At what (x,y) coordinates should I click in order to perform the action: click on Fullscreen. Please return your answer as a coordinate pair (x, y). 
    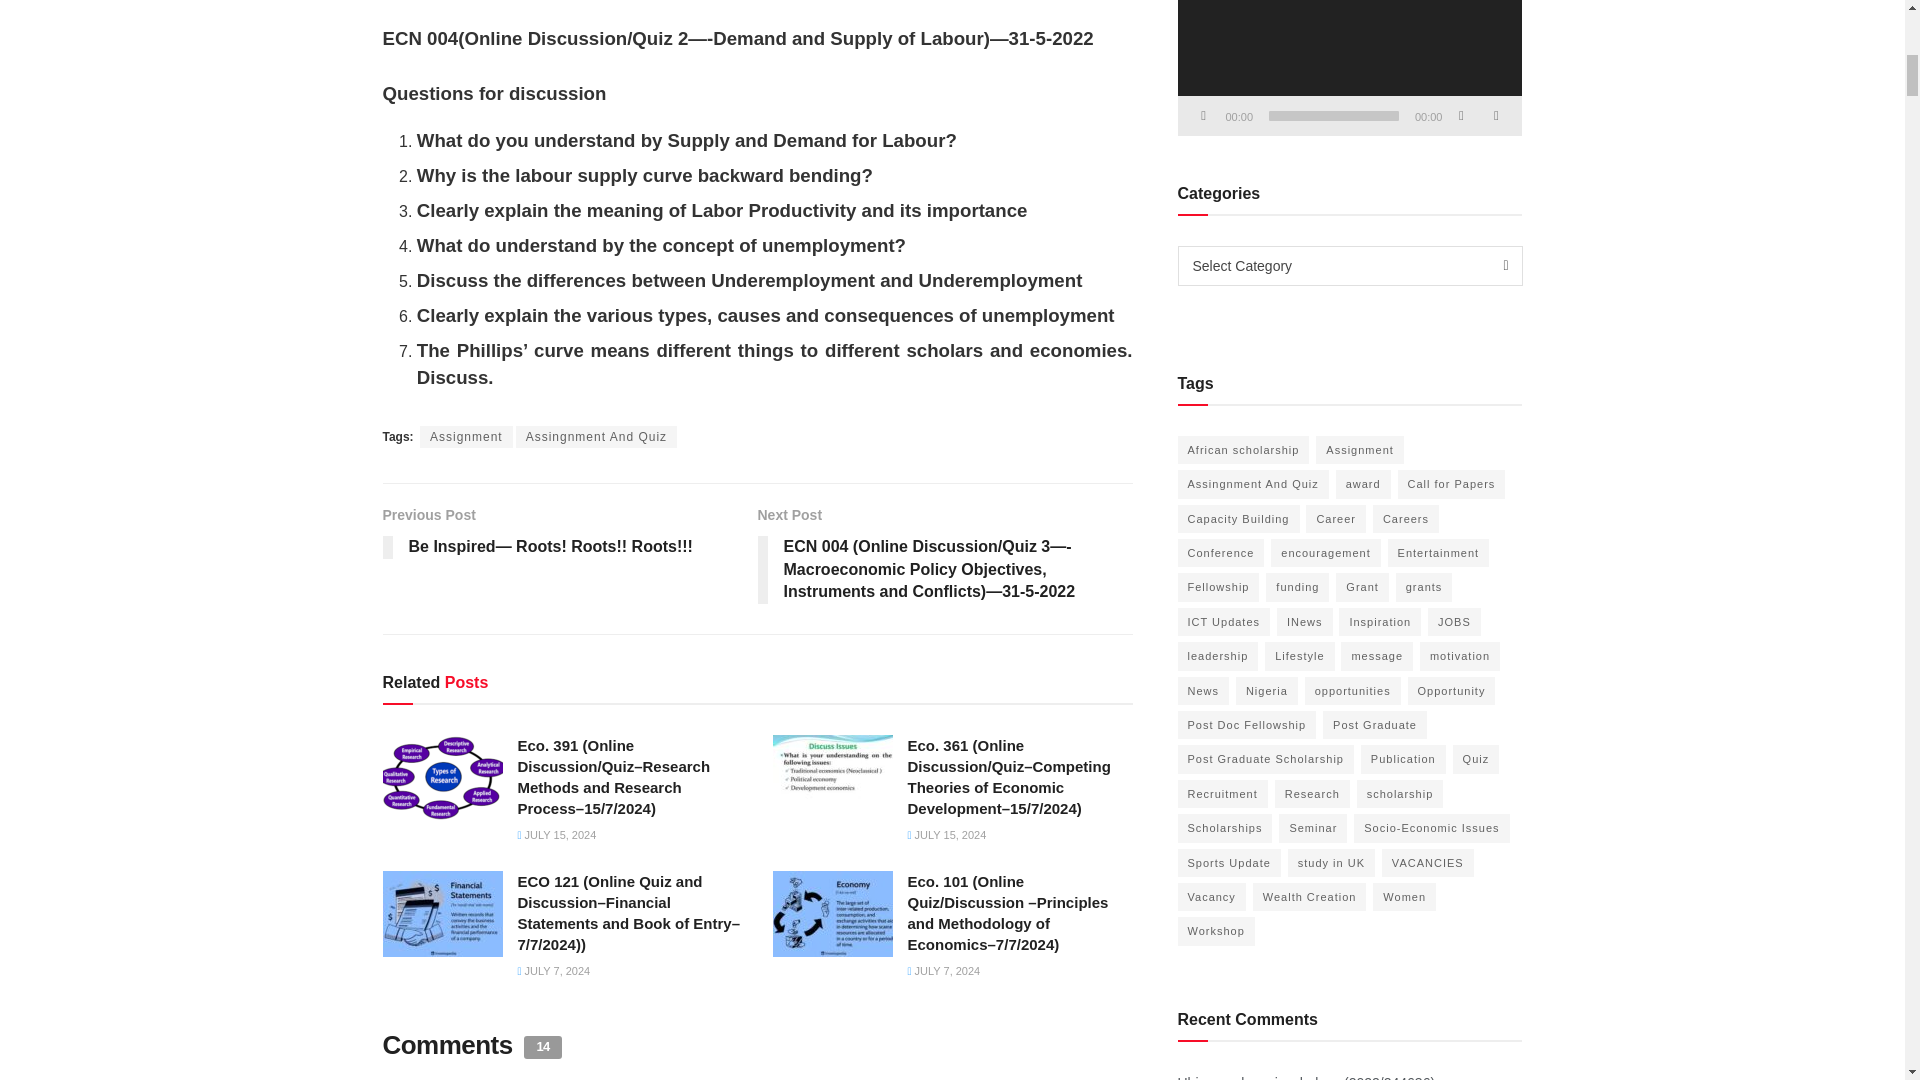
    Looking at the image, I should click on (1496, 116).